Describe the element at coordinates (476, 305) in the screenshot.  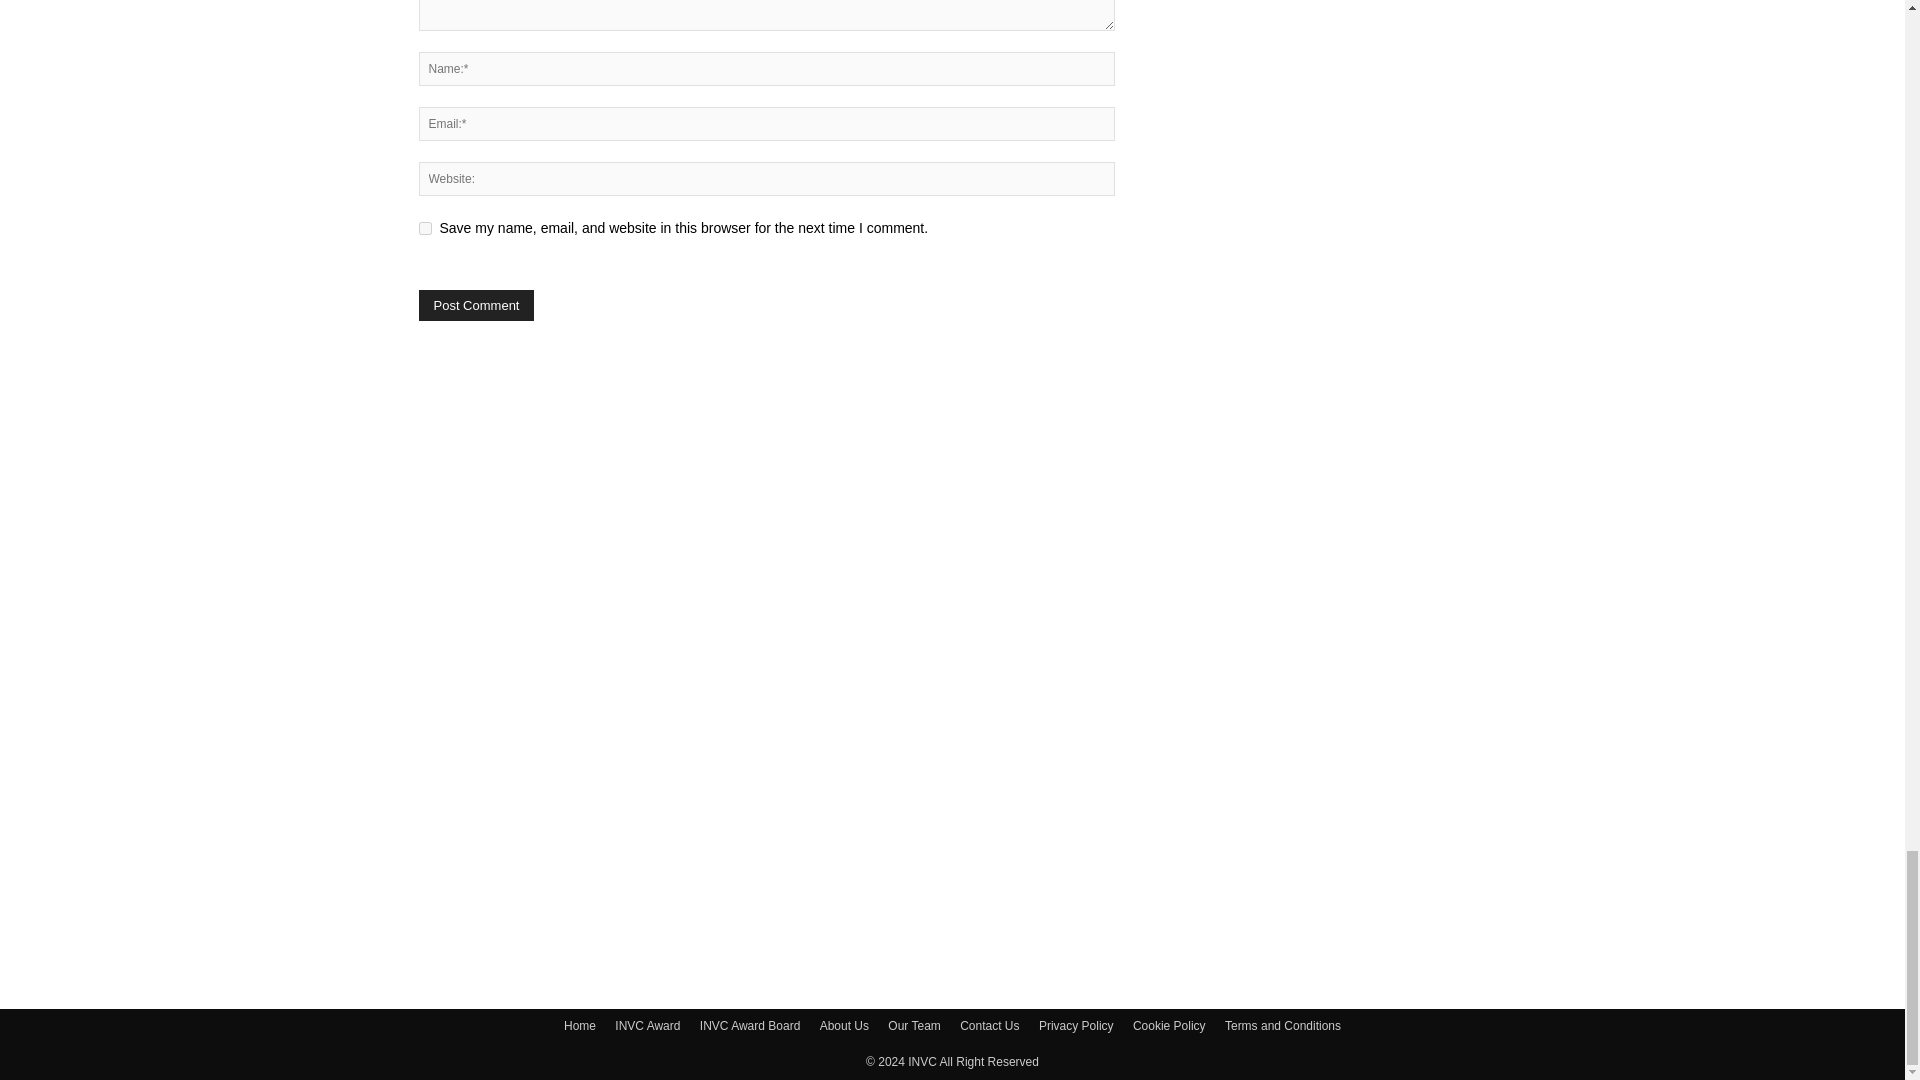
I see `Post Comment` at that location.